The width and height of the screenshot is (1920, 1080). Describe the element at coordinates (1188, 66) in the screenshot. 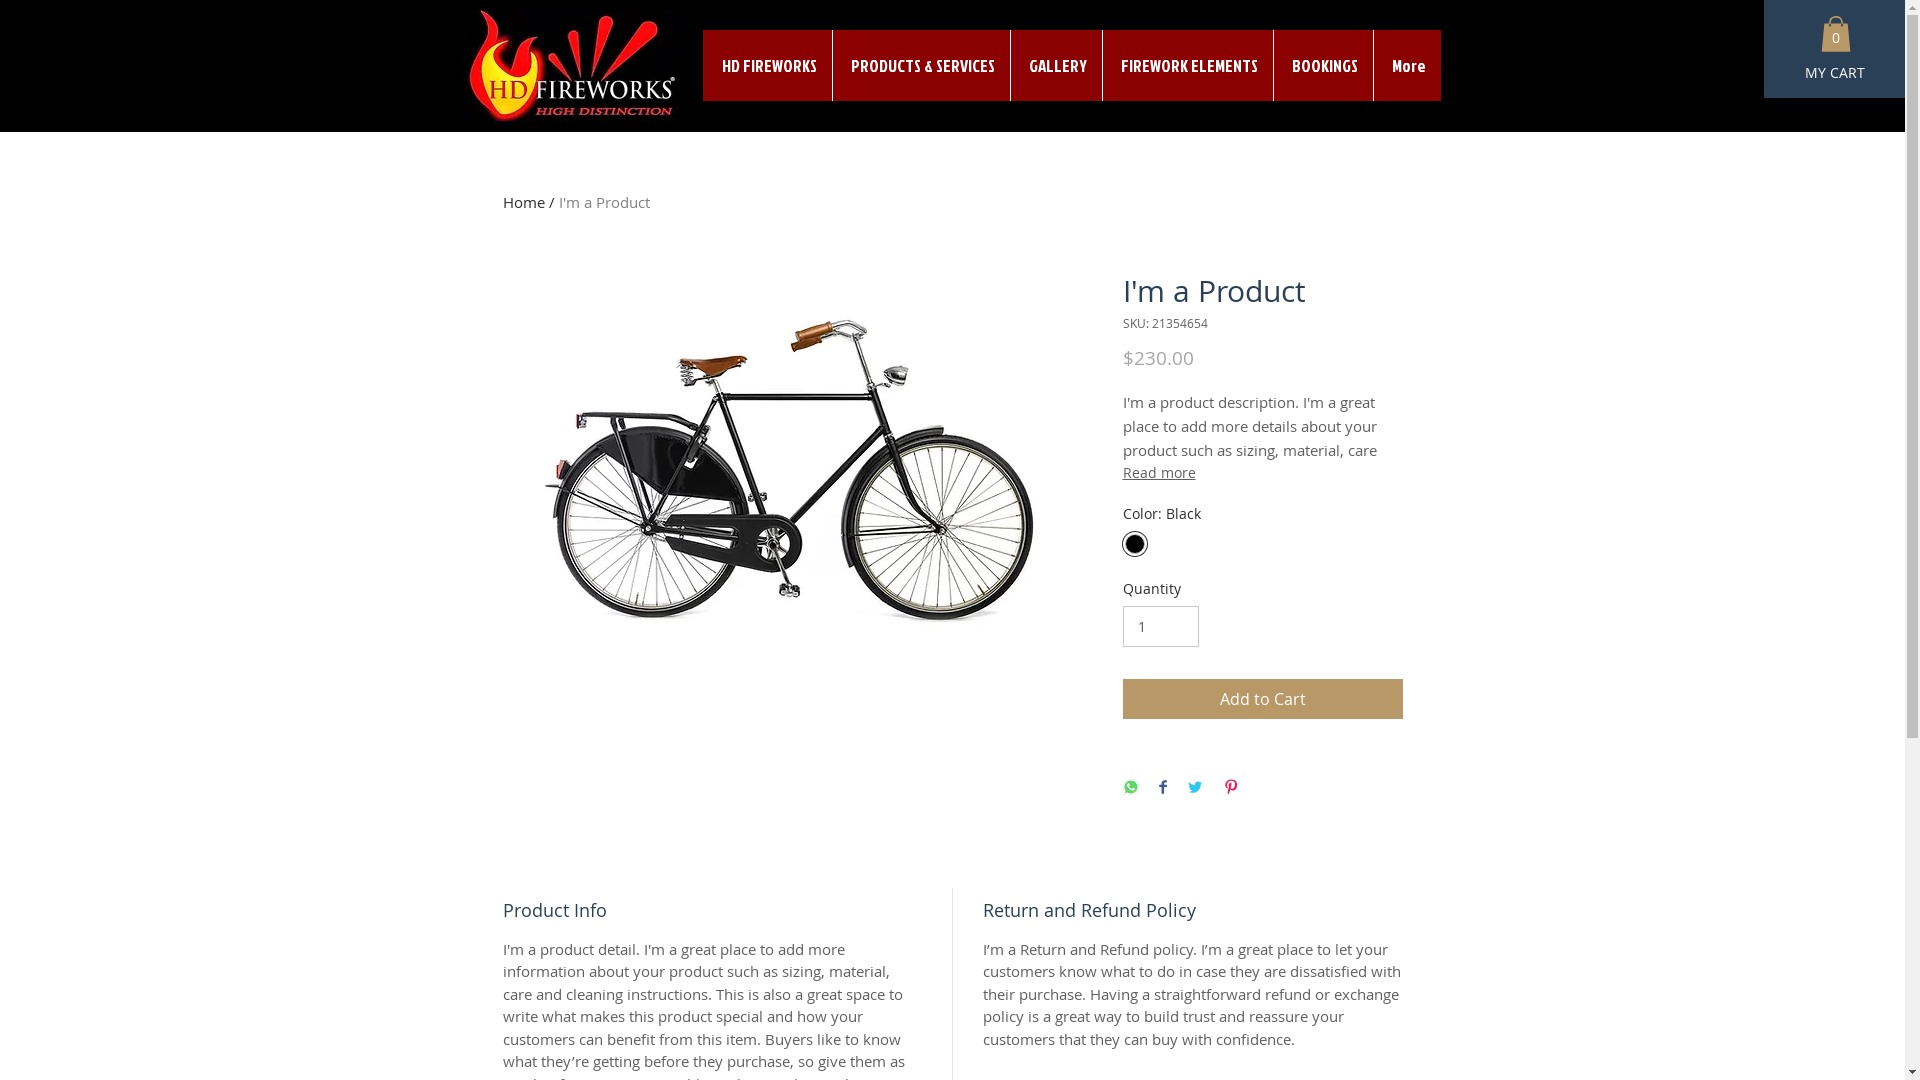

I see `FIREWORK ELEMENTS` at that location.